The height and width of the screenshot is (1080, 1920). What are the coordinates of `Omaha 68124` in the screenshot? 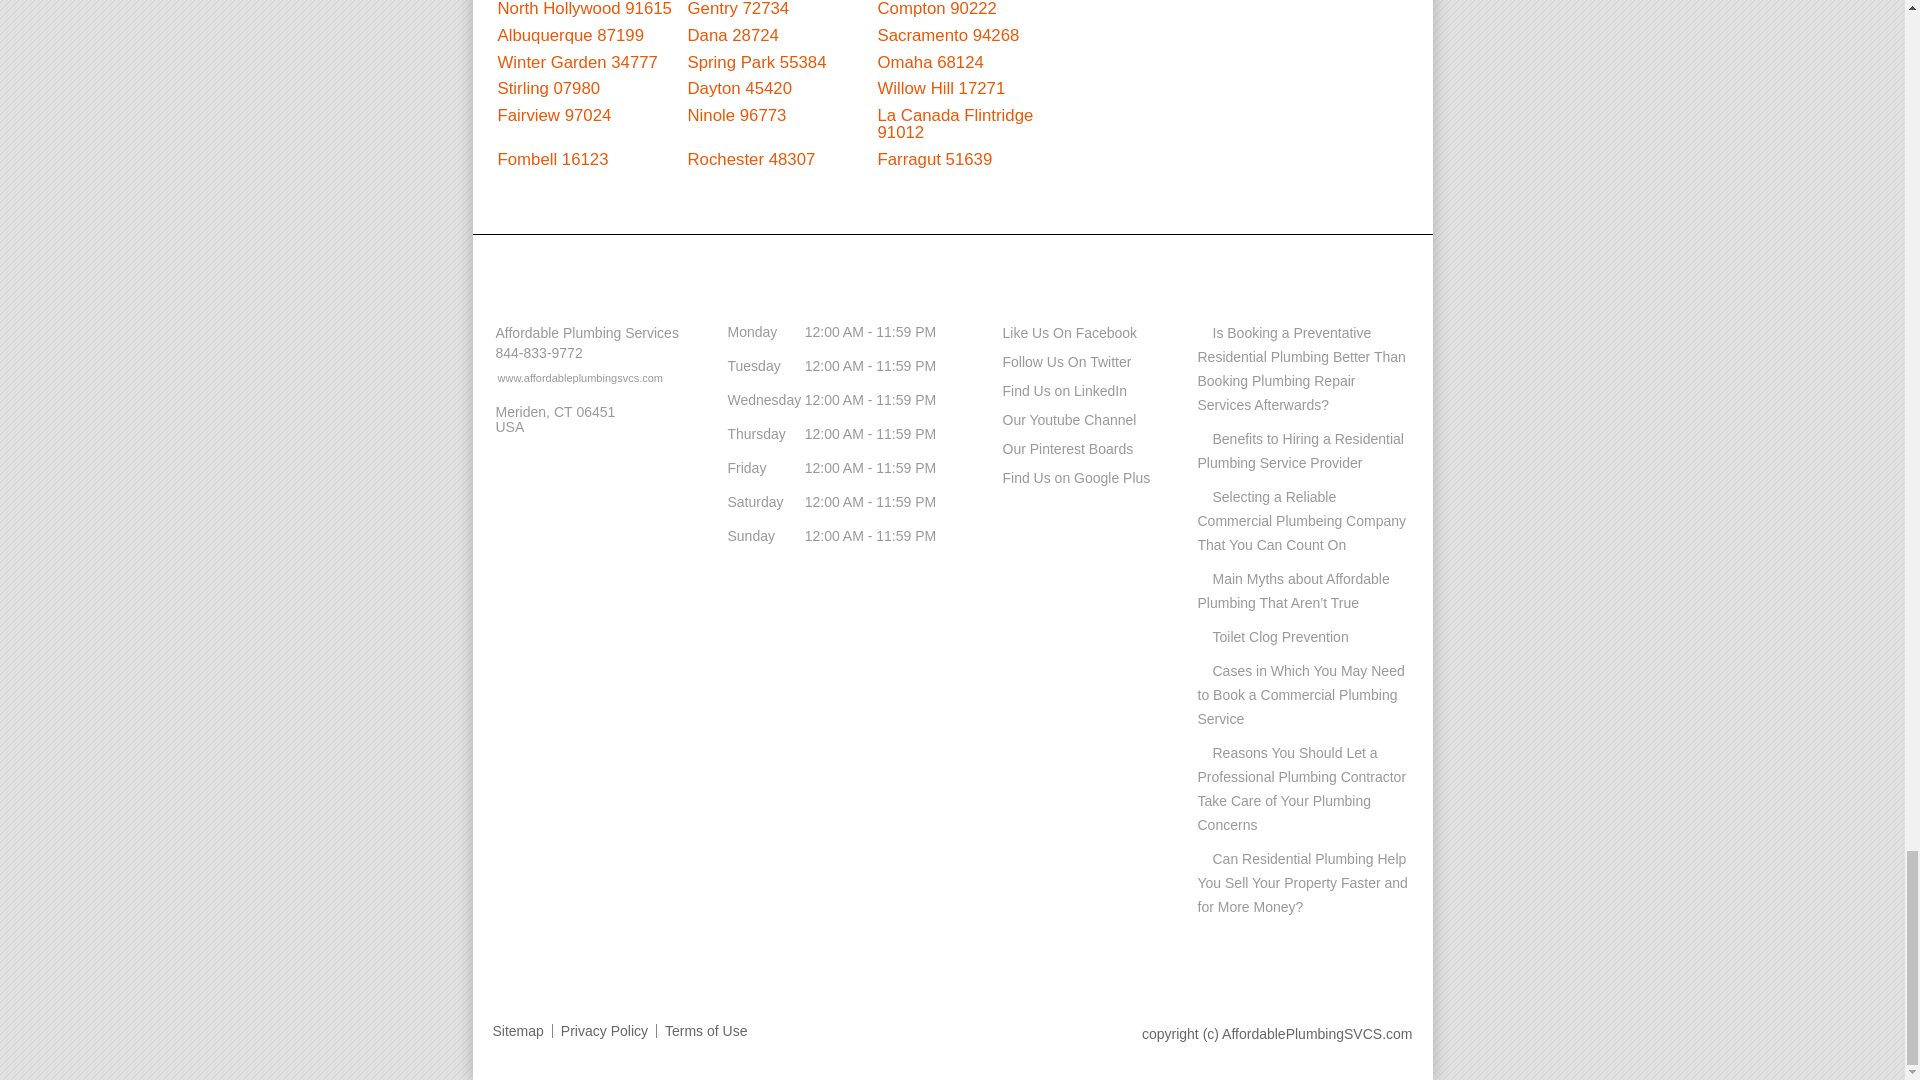 It's located at (930, 62).